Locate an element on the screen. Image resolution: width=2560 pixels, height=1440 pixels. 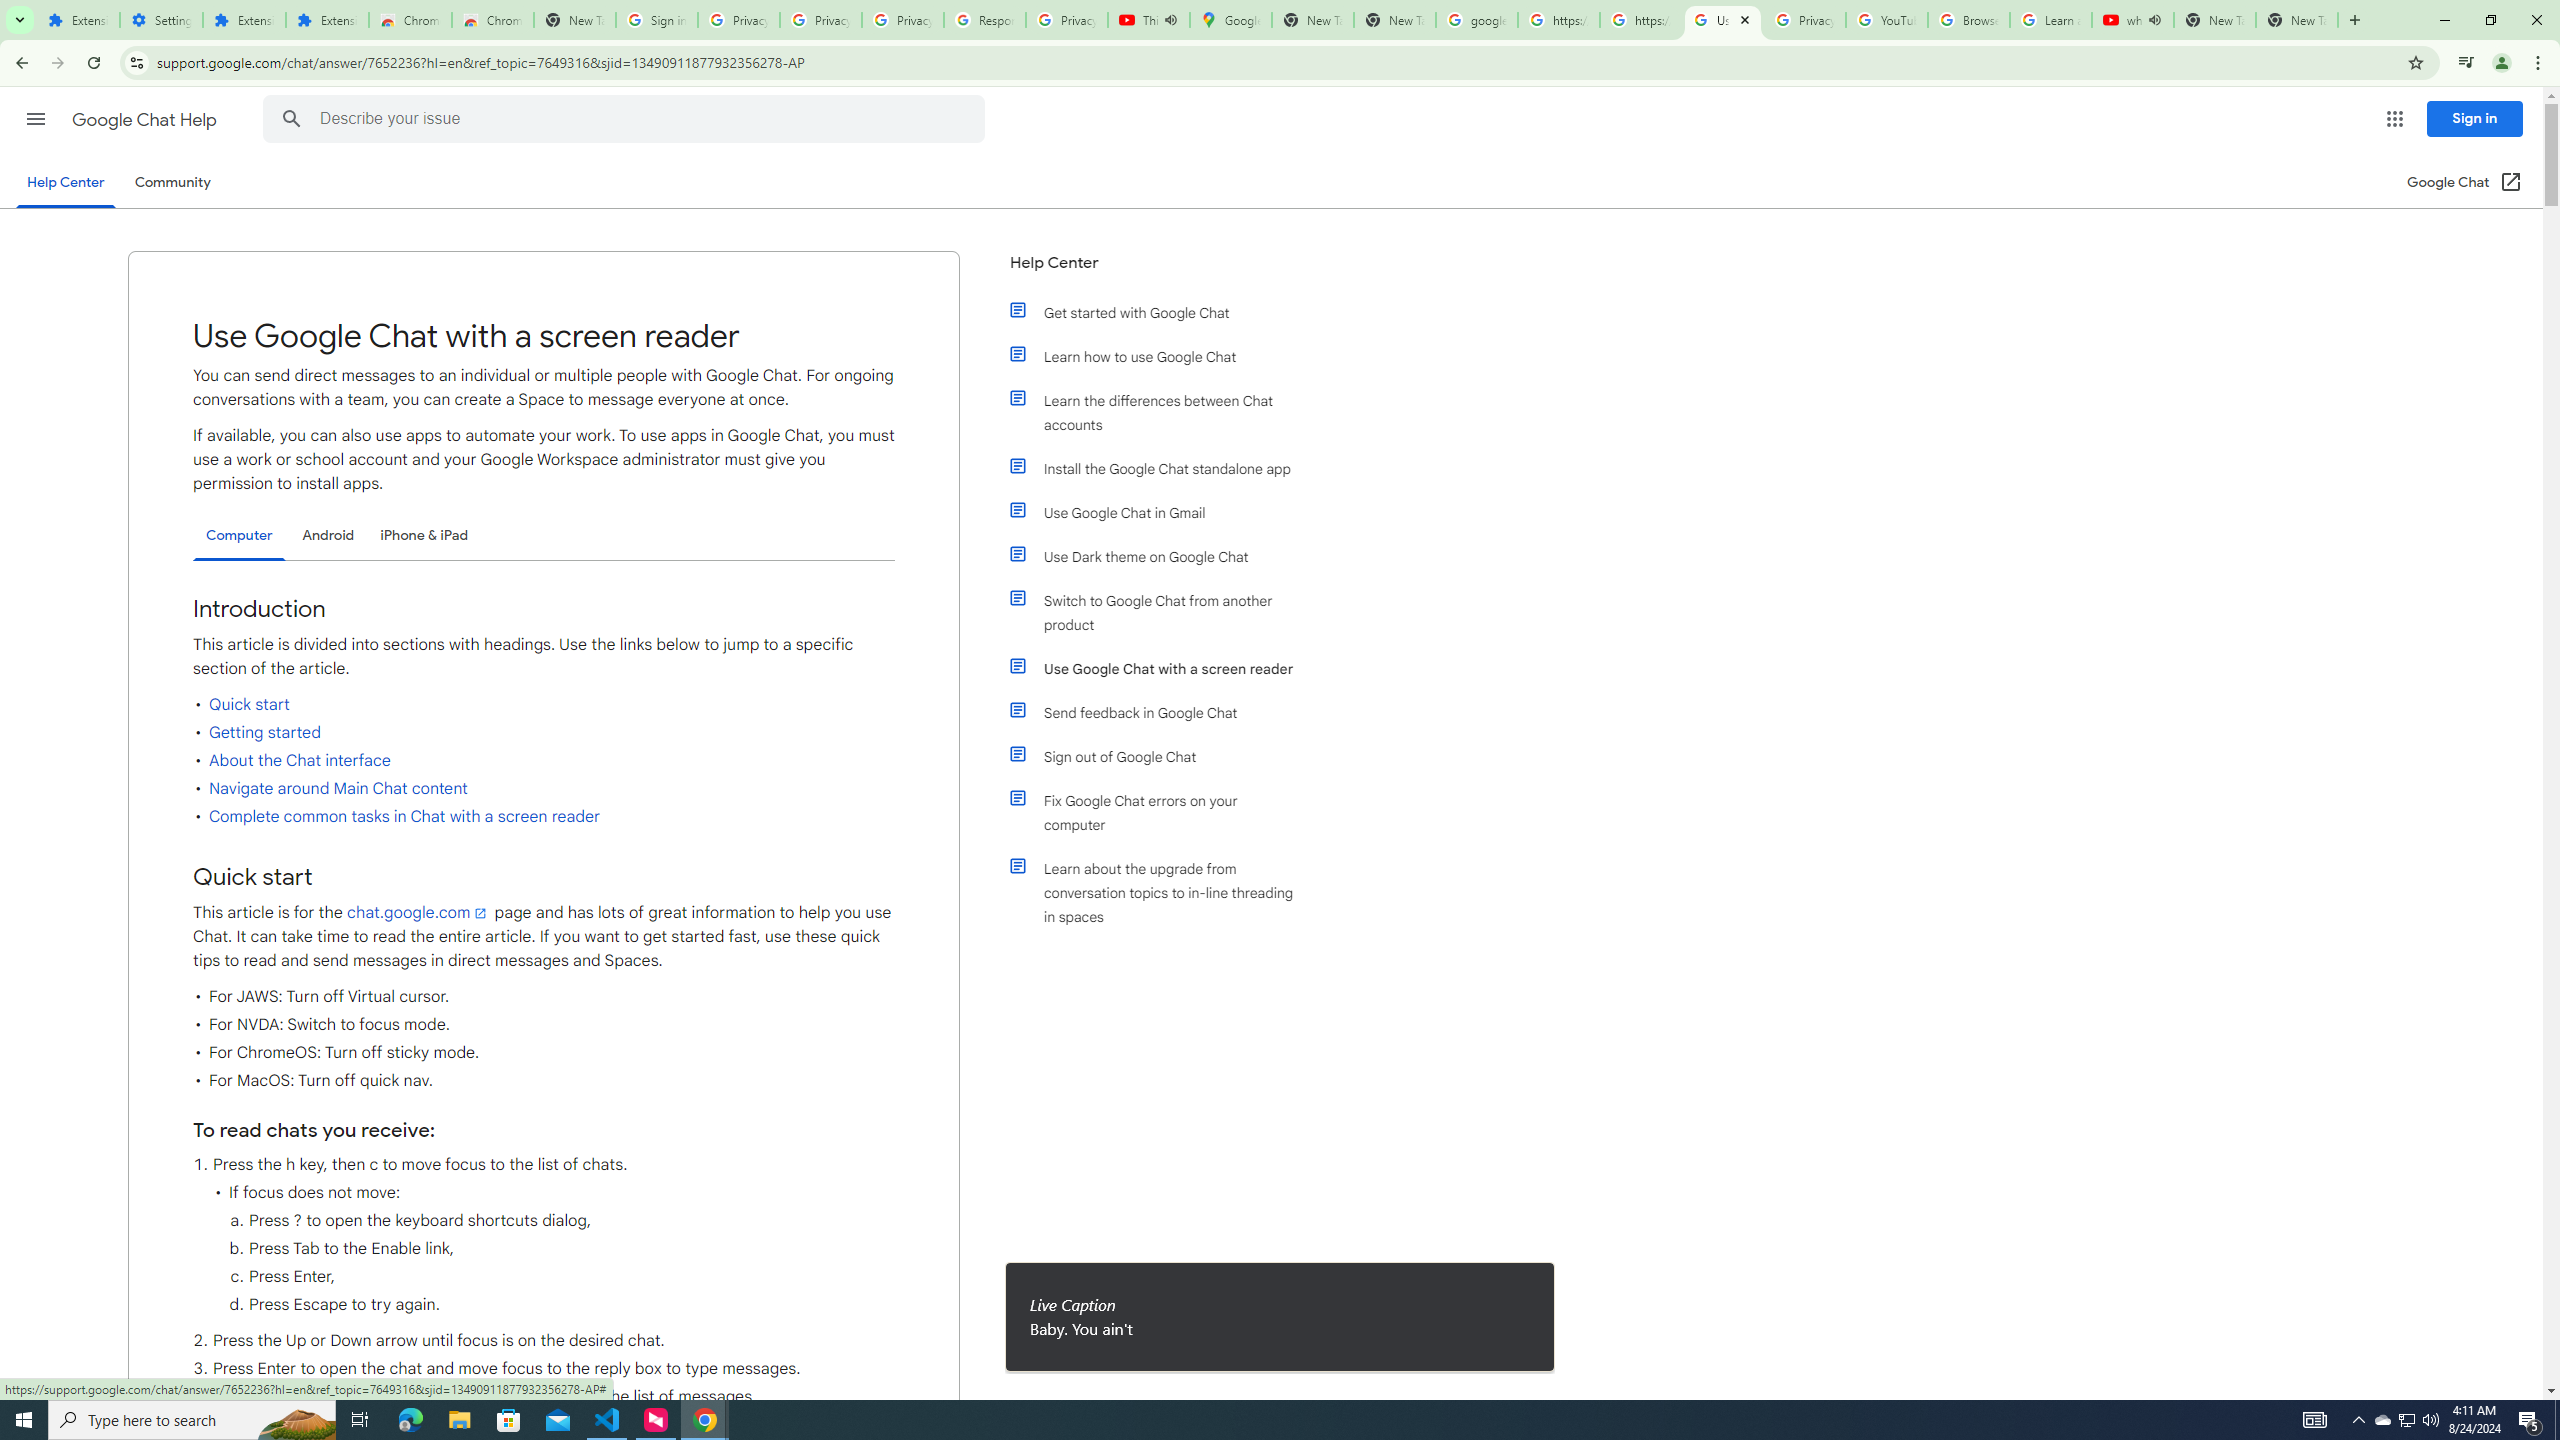
Google Chat Help is located at coordinates (146, 120).